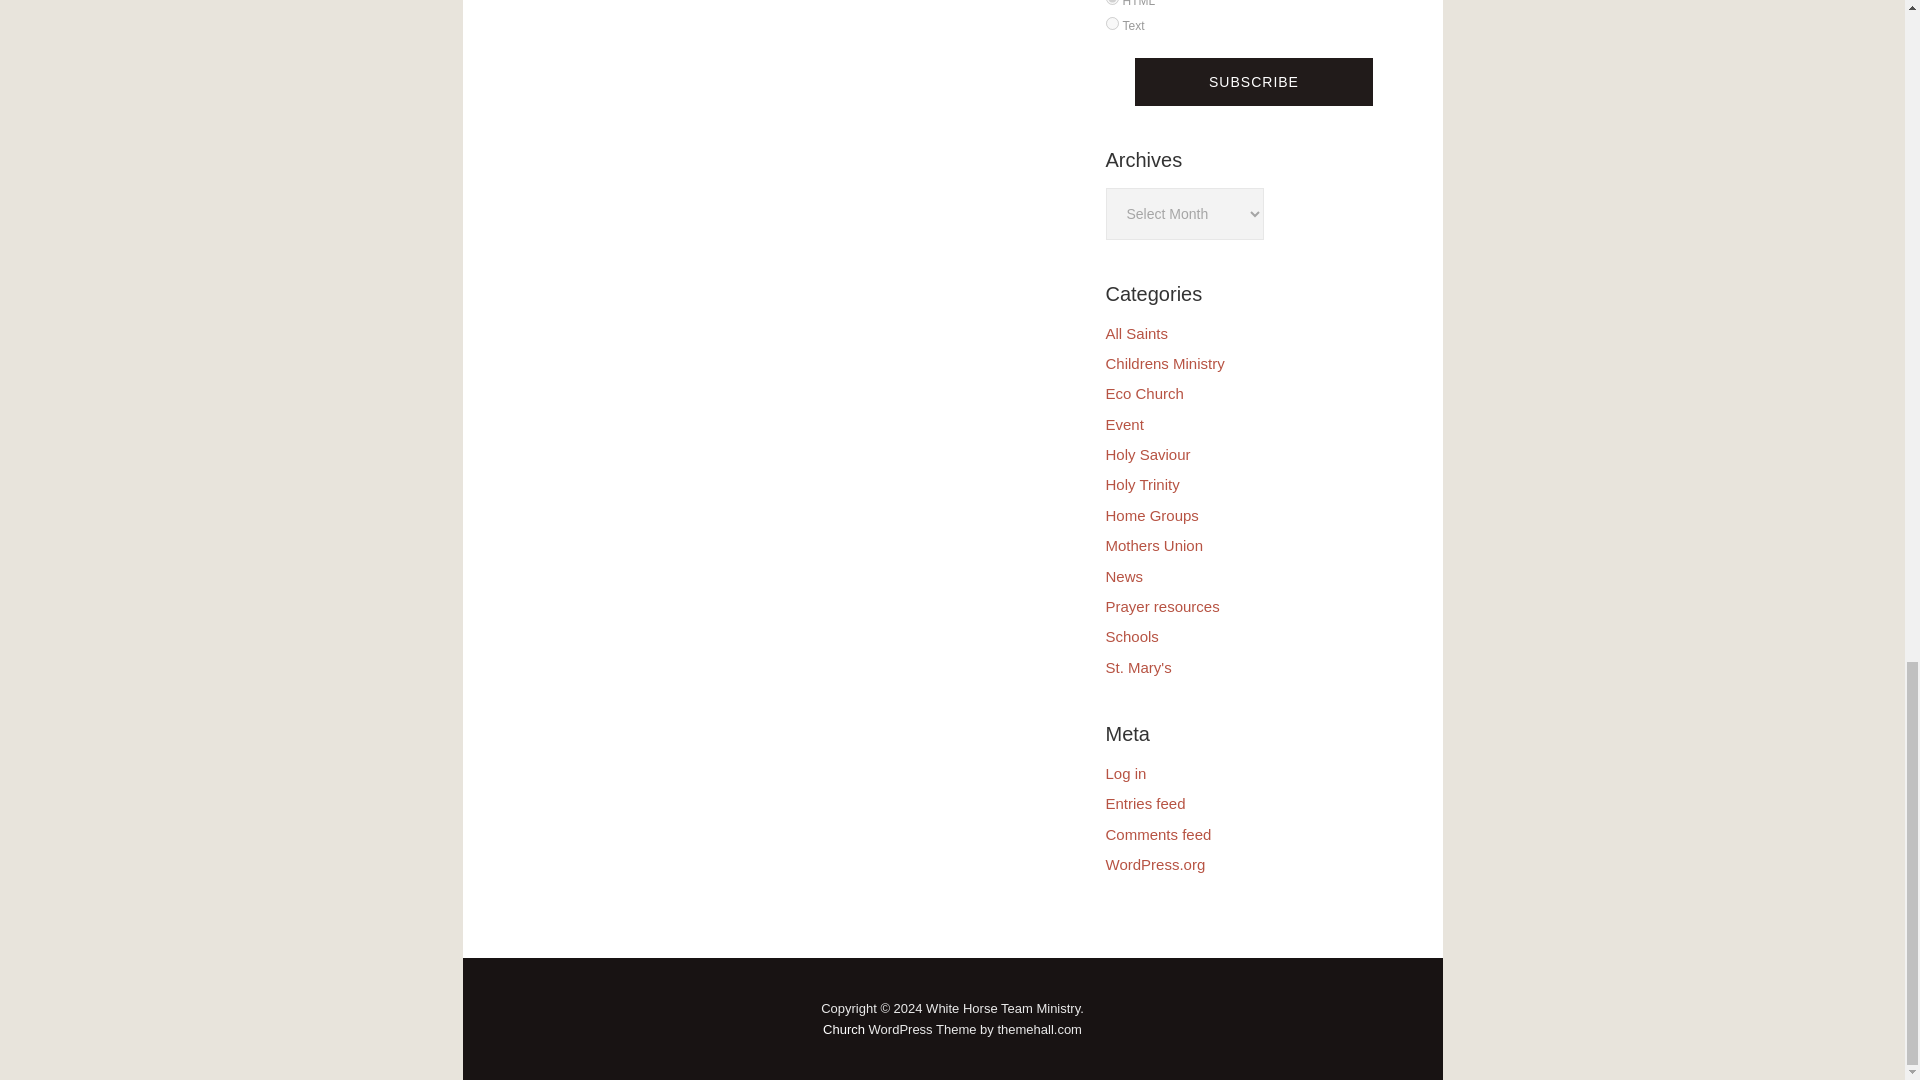 This screenshot has height=1080, width=1920. What do you see at coordinates (1112, 2) in the screenshot?
I see `html` at bounding box center [1112, 2].